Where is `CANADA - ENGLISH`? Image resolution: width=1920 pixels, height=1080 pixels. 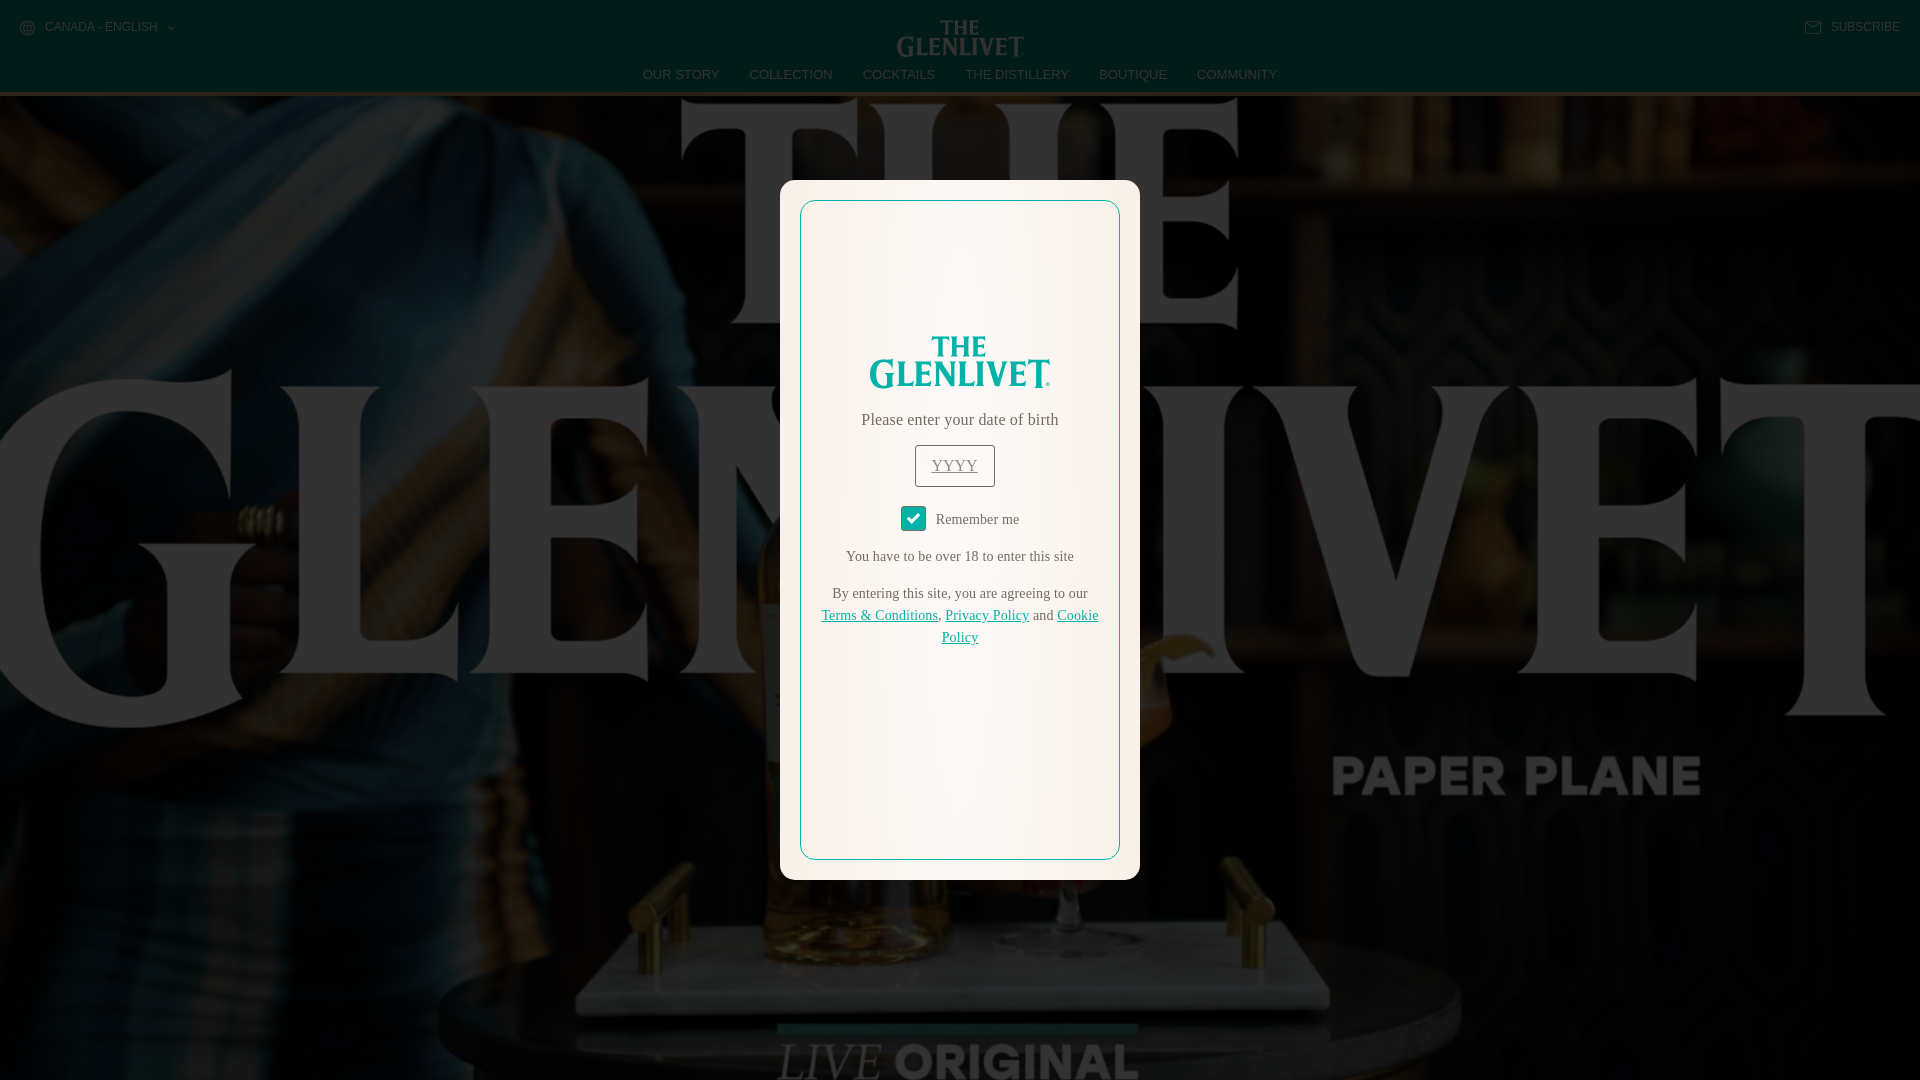 CANADA - ENGLISH is located at coordinates (96, 28).